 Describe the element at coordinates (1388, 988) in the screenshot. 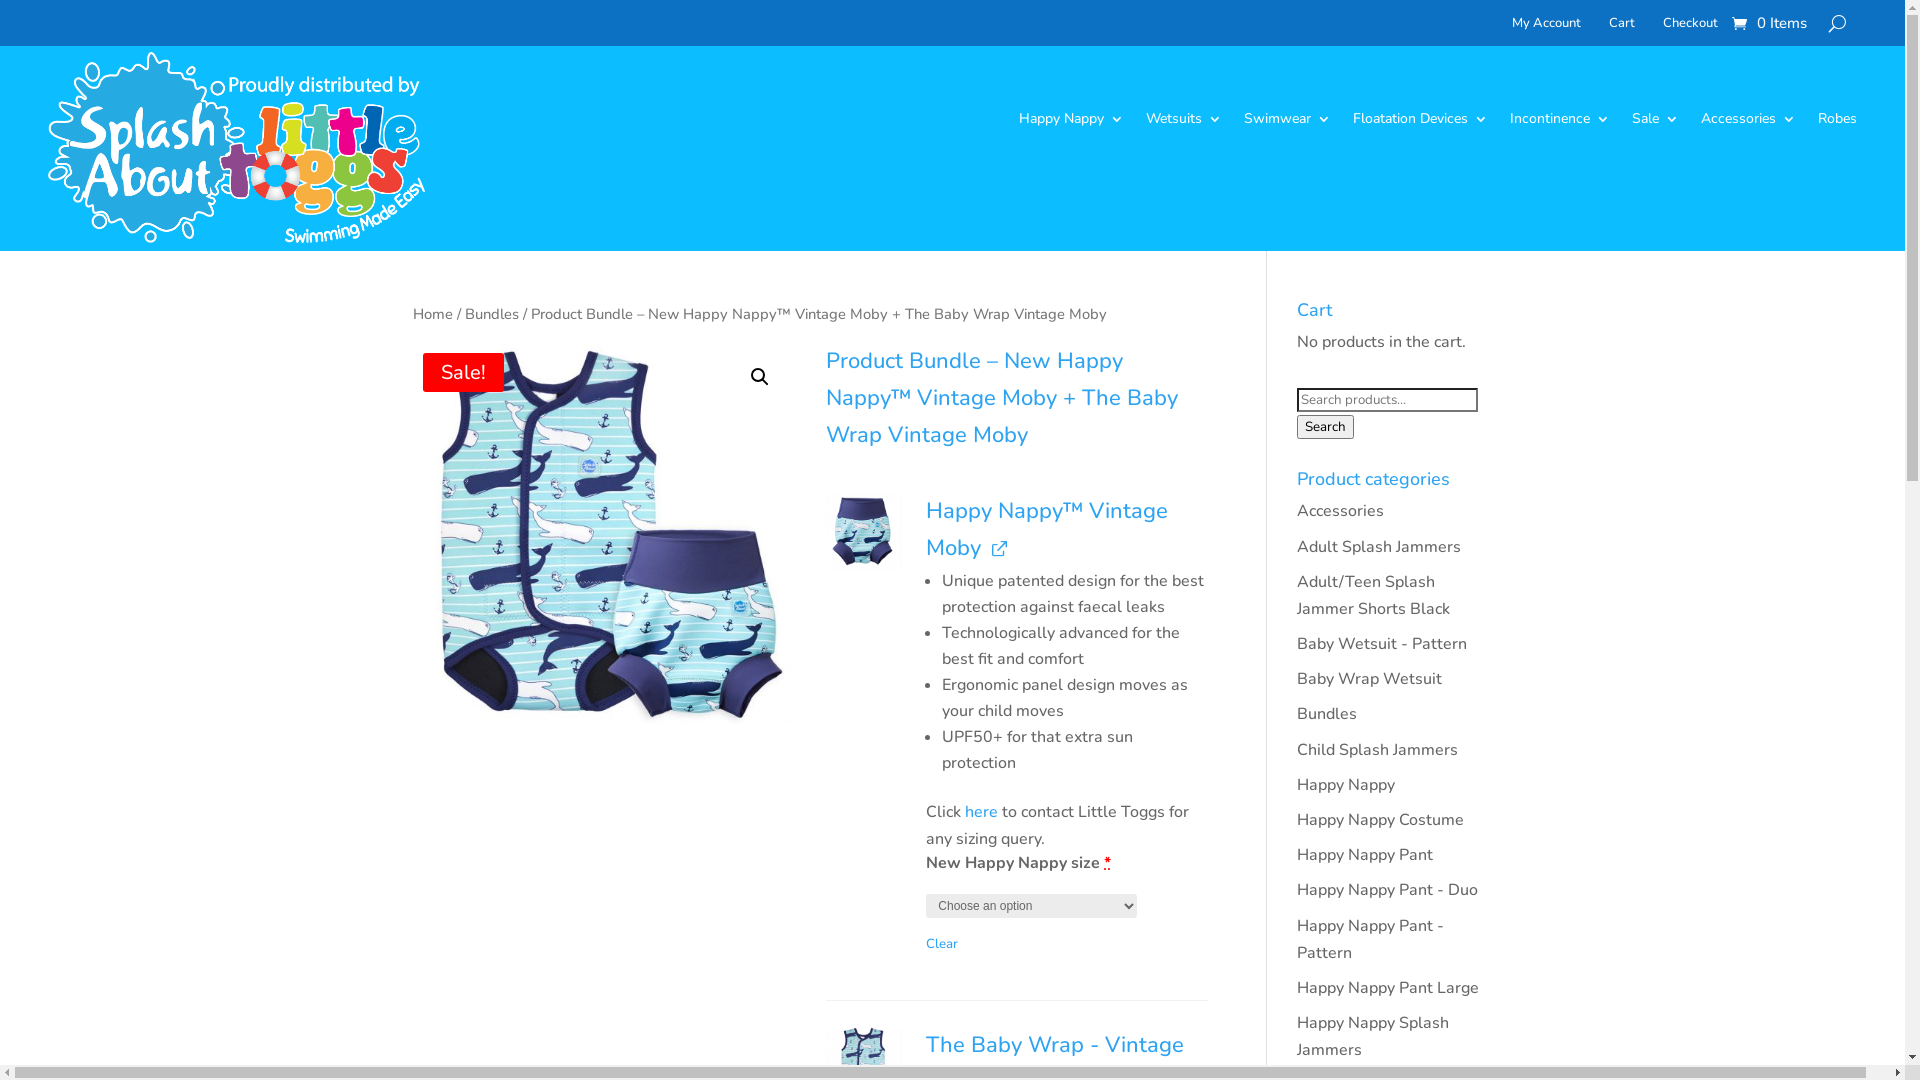

I see `Happy Nappy Pant Large` at that location.